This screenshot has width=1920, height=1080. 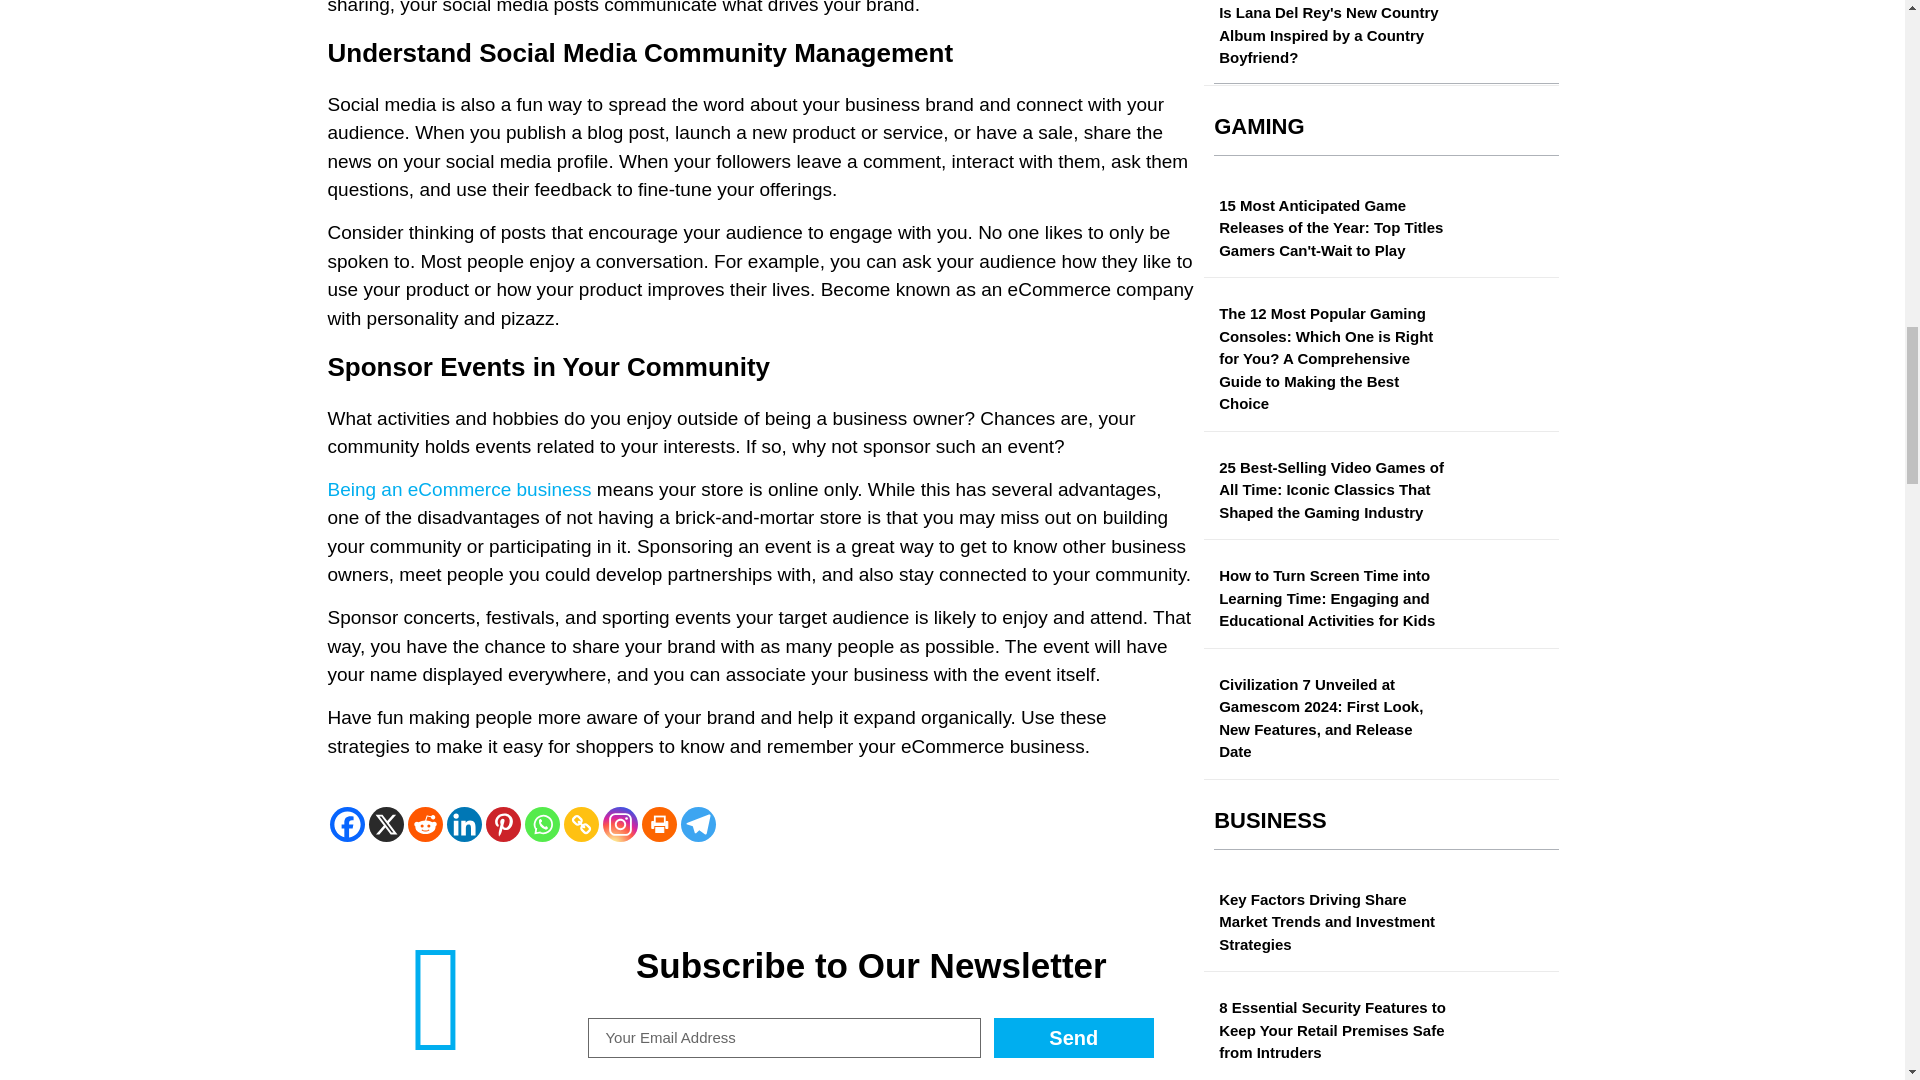 What do you see at coordinates (541, 824) in the screenshot?
I see `Whatsapp` at bounding box center [541, 824].